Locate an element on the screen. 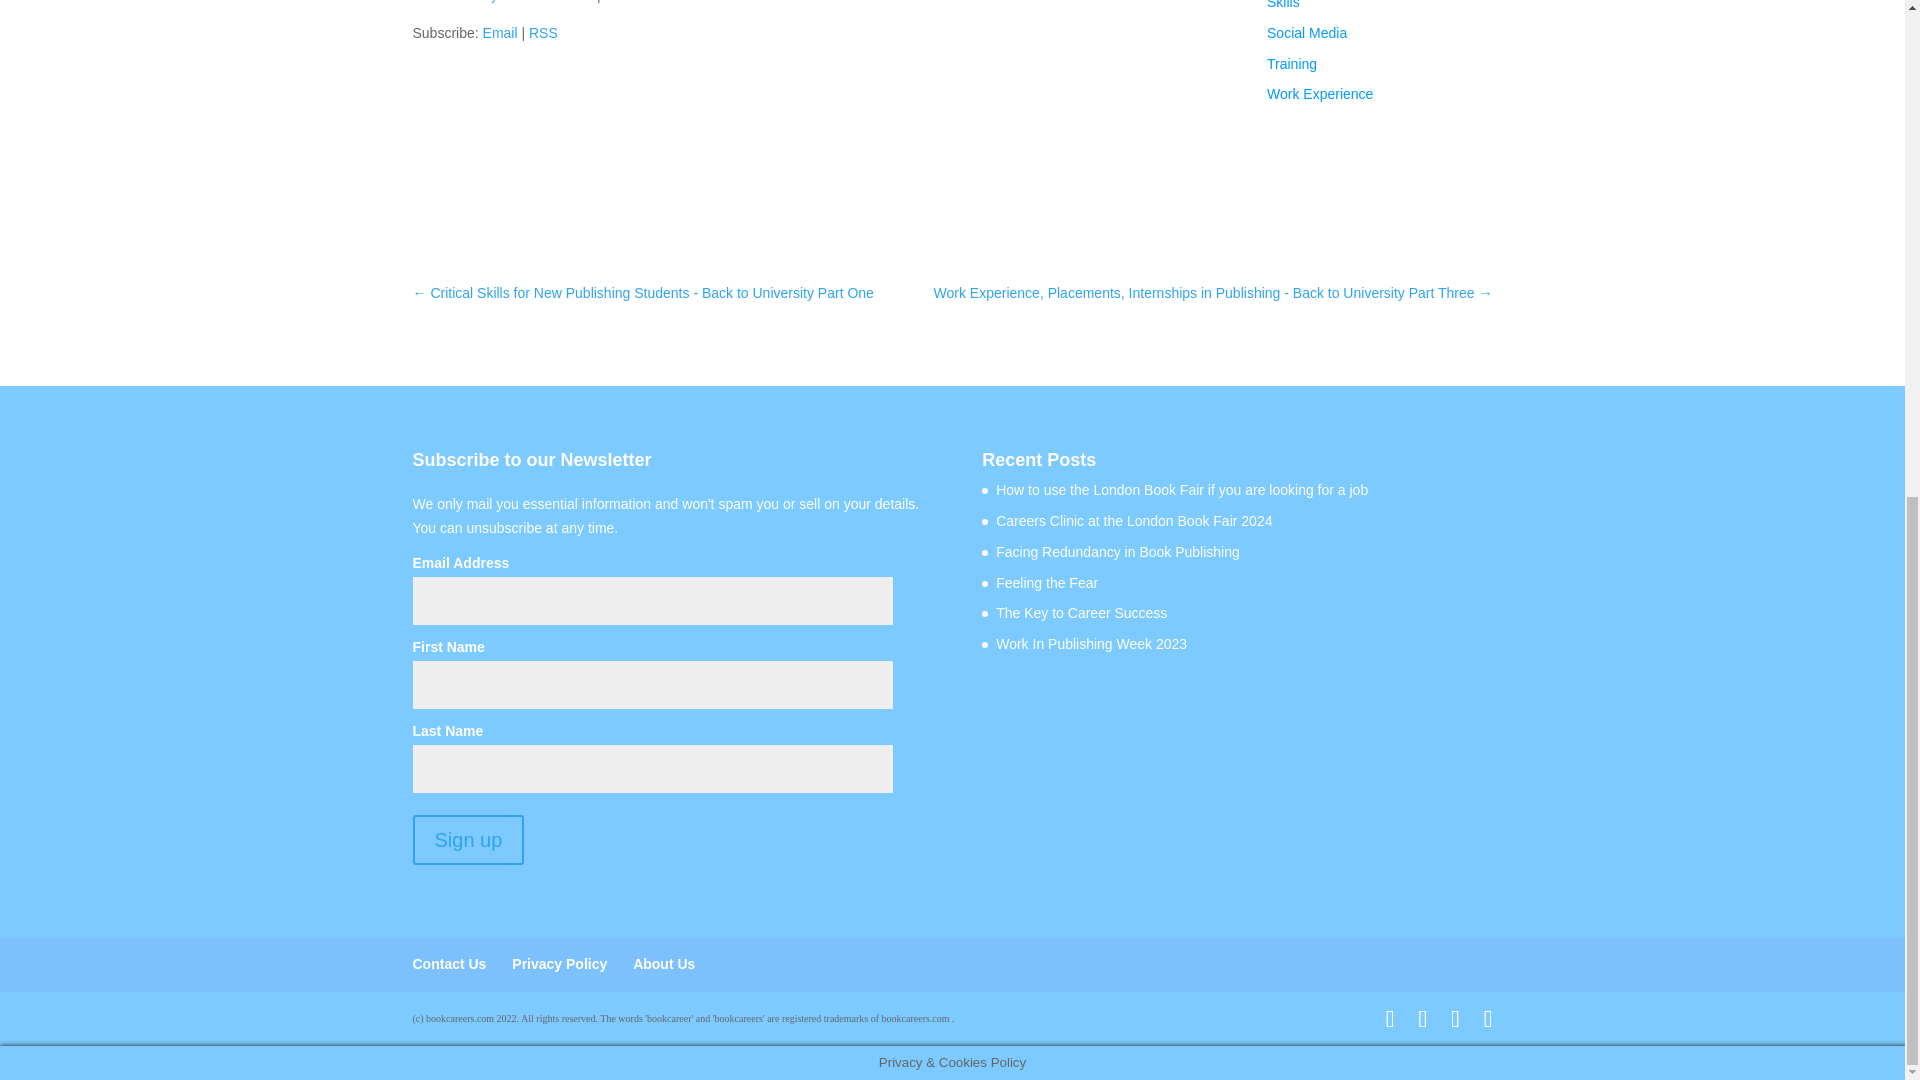 This screenshot has width=1920, height=1080. Careers Clinic at the London Book Fair 2024 is located at coordinates (1134, 521).